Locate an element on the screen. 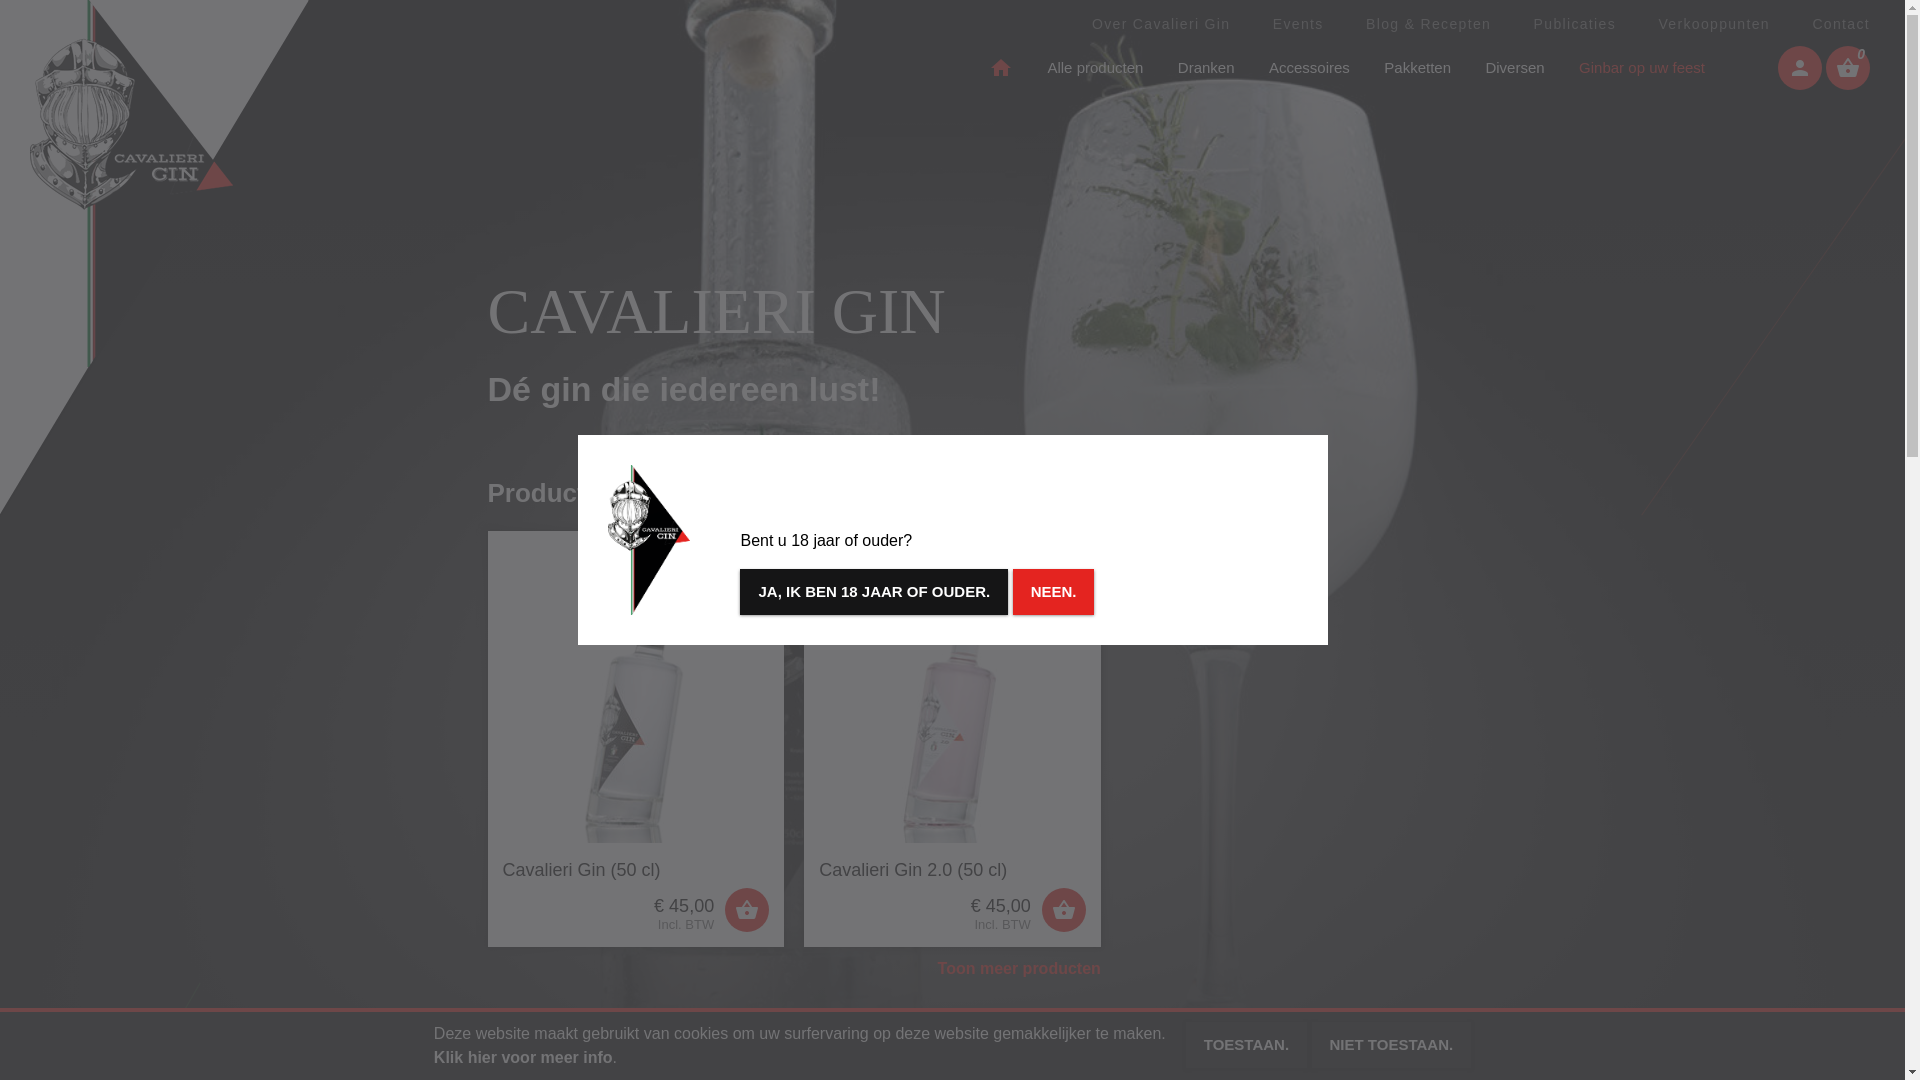  NEEN. is located at coordinates (1054, 592).